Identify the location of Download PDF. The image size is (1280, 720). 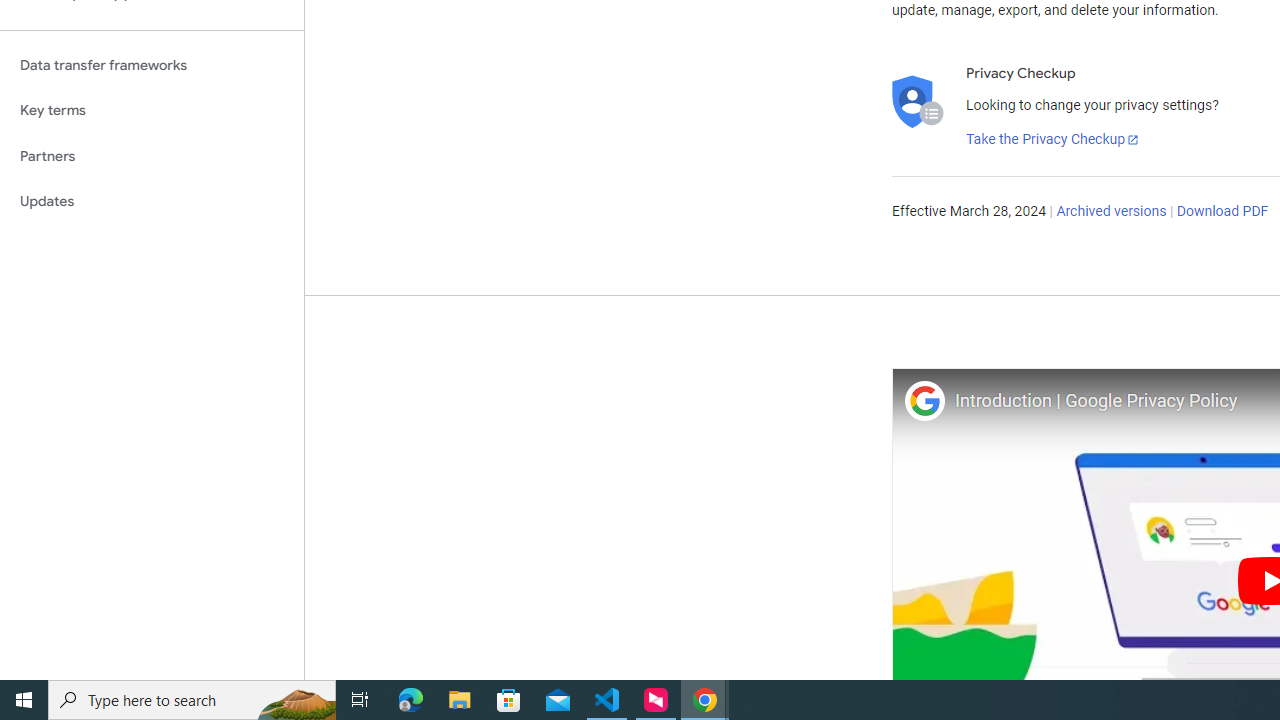
(1222, 212).